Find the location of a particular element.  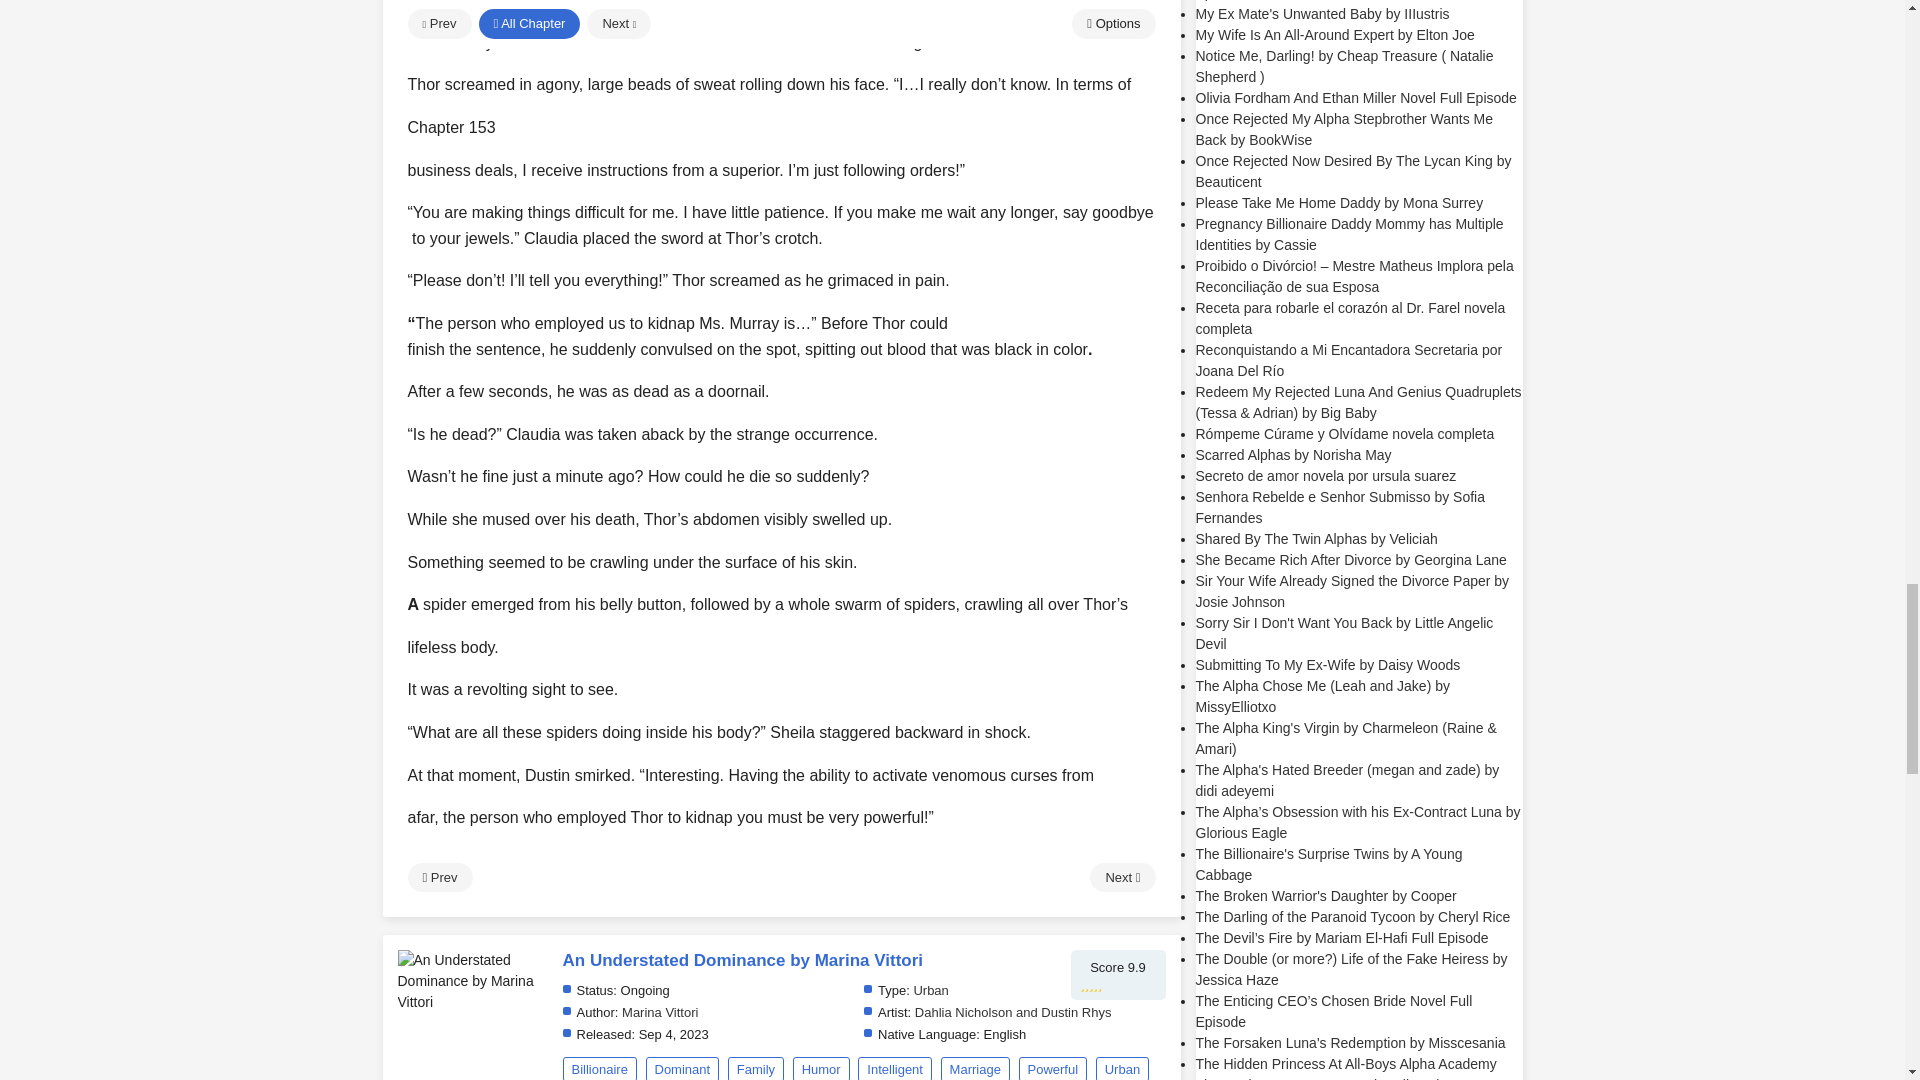

Dahlia Nicholson and Dustin Rhys is located at coordinates (1013, 1012).